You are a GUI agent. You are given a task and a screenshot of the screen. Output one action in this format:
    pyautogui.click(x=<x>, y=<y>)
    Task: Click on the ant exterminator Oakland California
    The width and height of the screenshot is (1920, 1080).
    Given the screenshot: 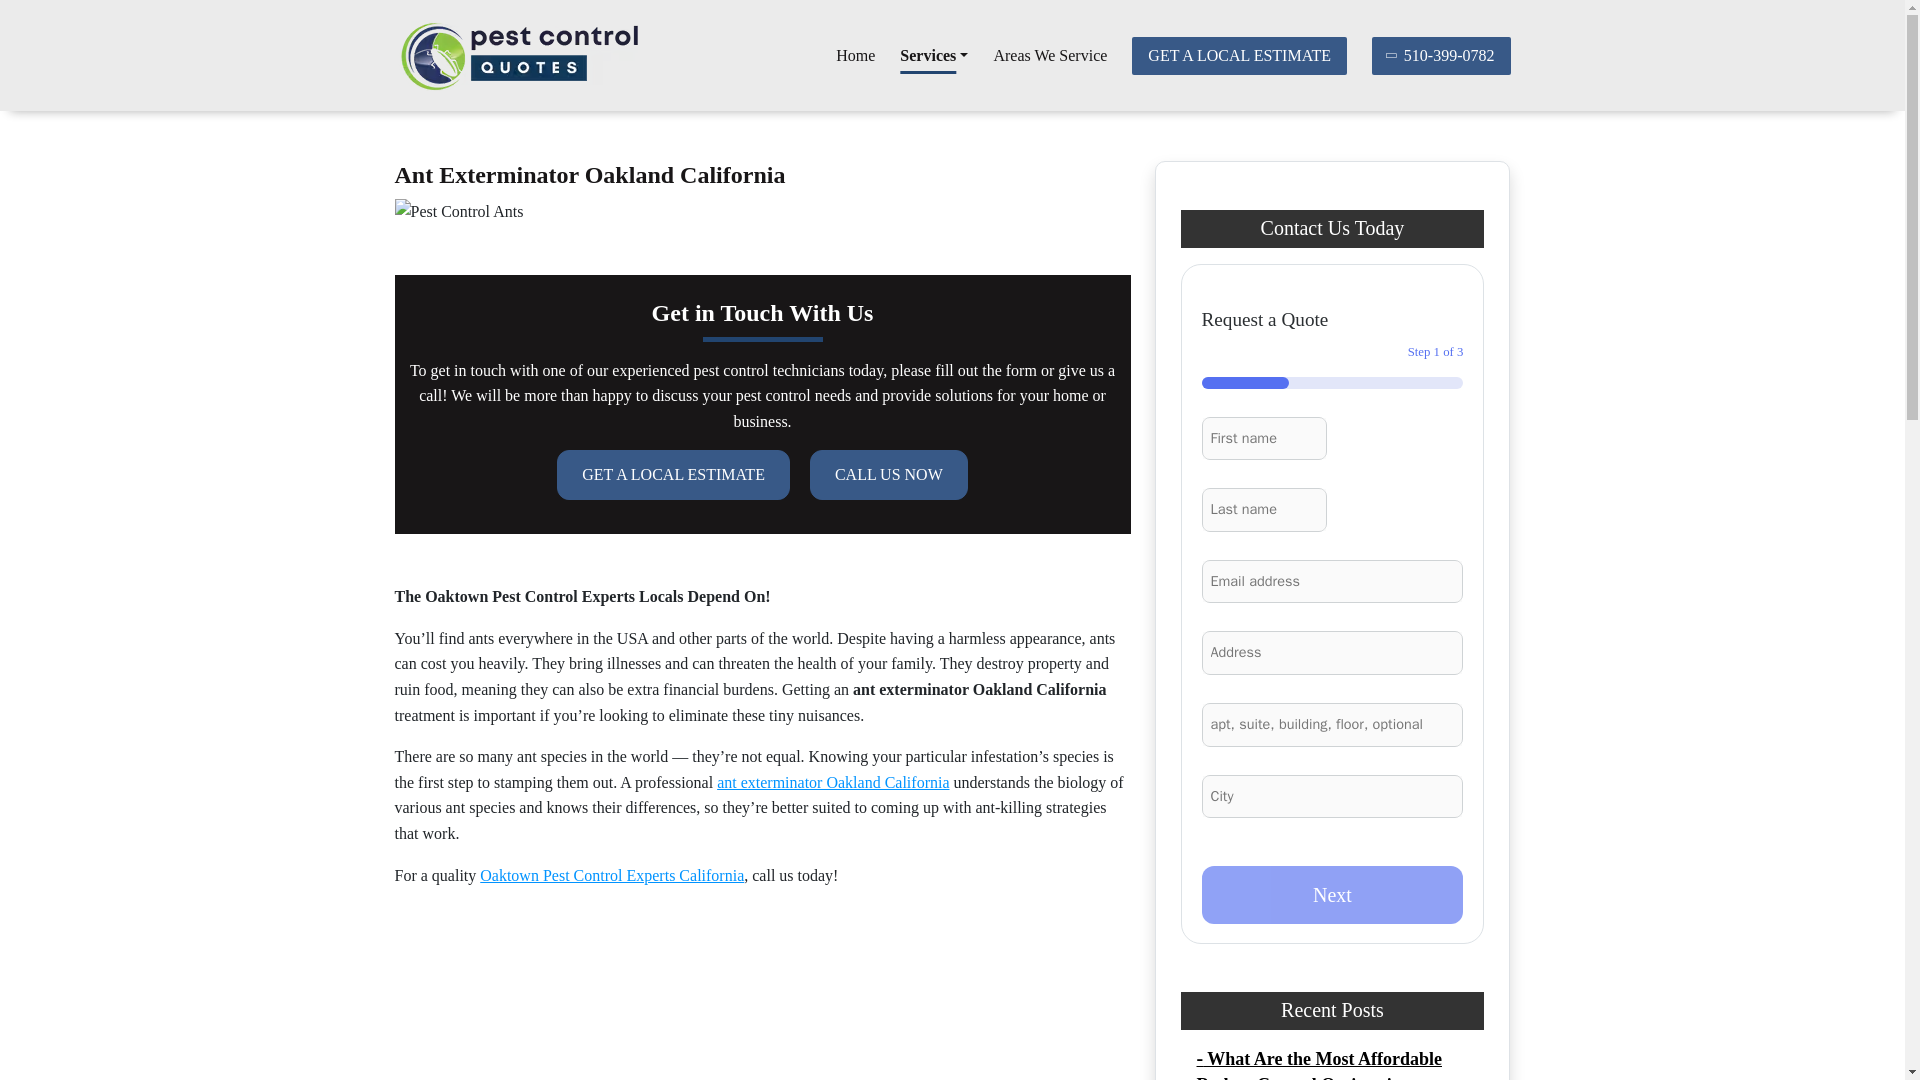 What is the action you would take?
    pyautogui.click(x=832, y=782)
    